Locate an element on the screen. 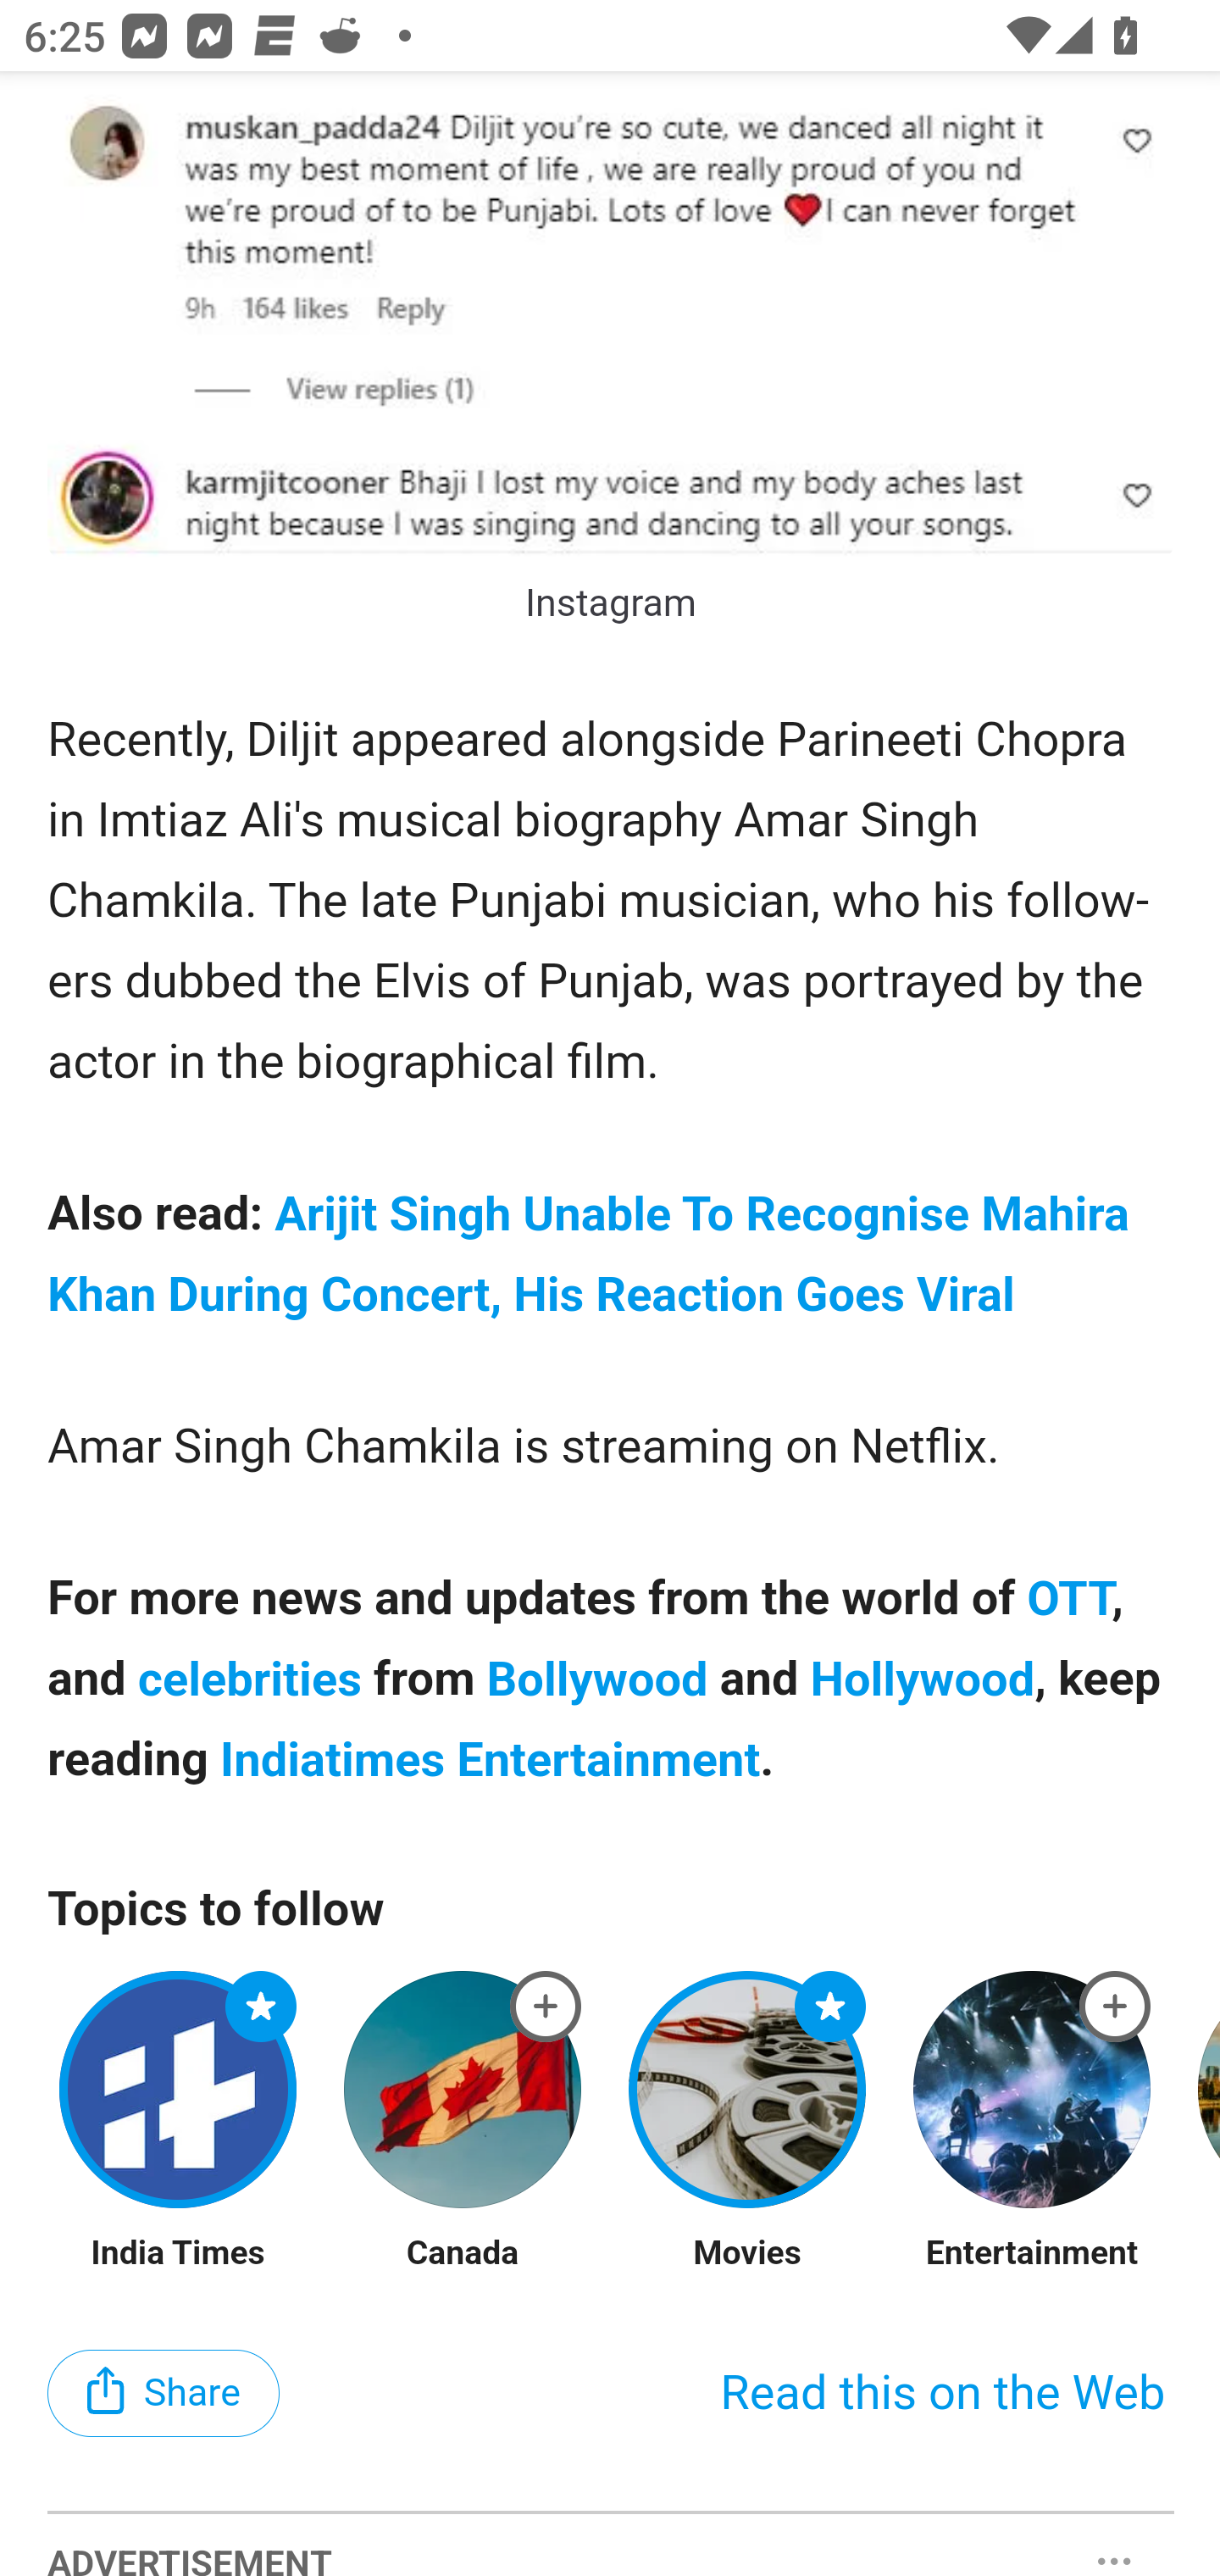  Bollywood is located at coordinates (597, 1681).